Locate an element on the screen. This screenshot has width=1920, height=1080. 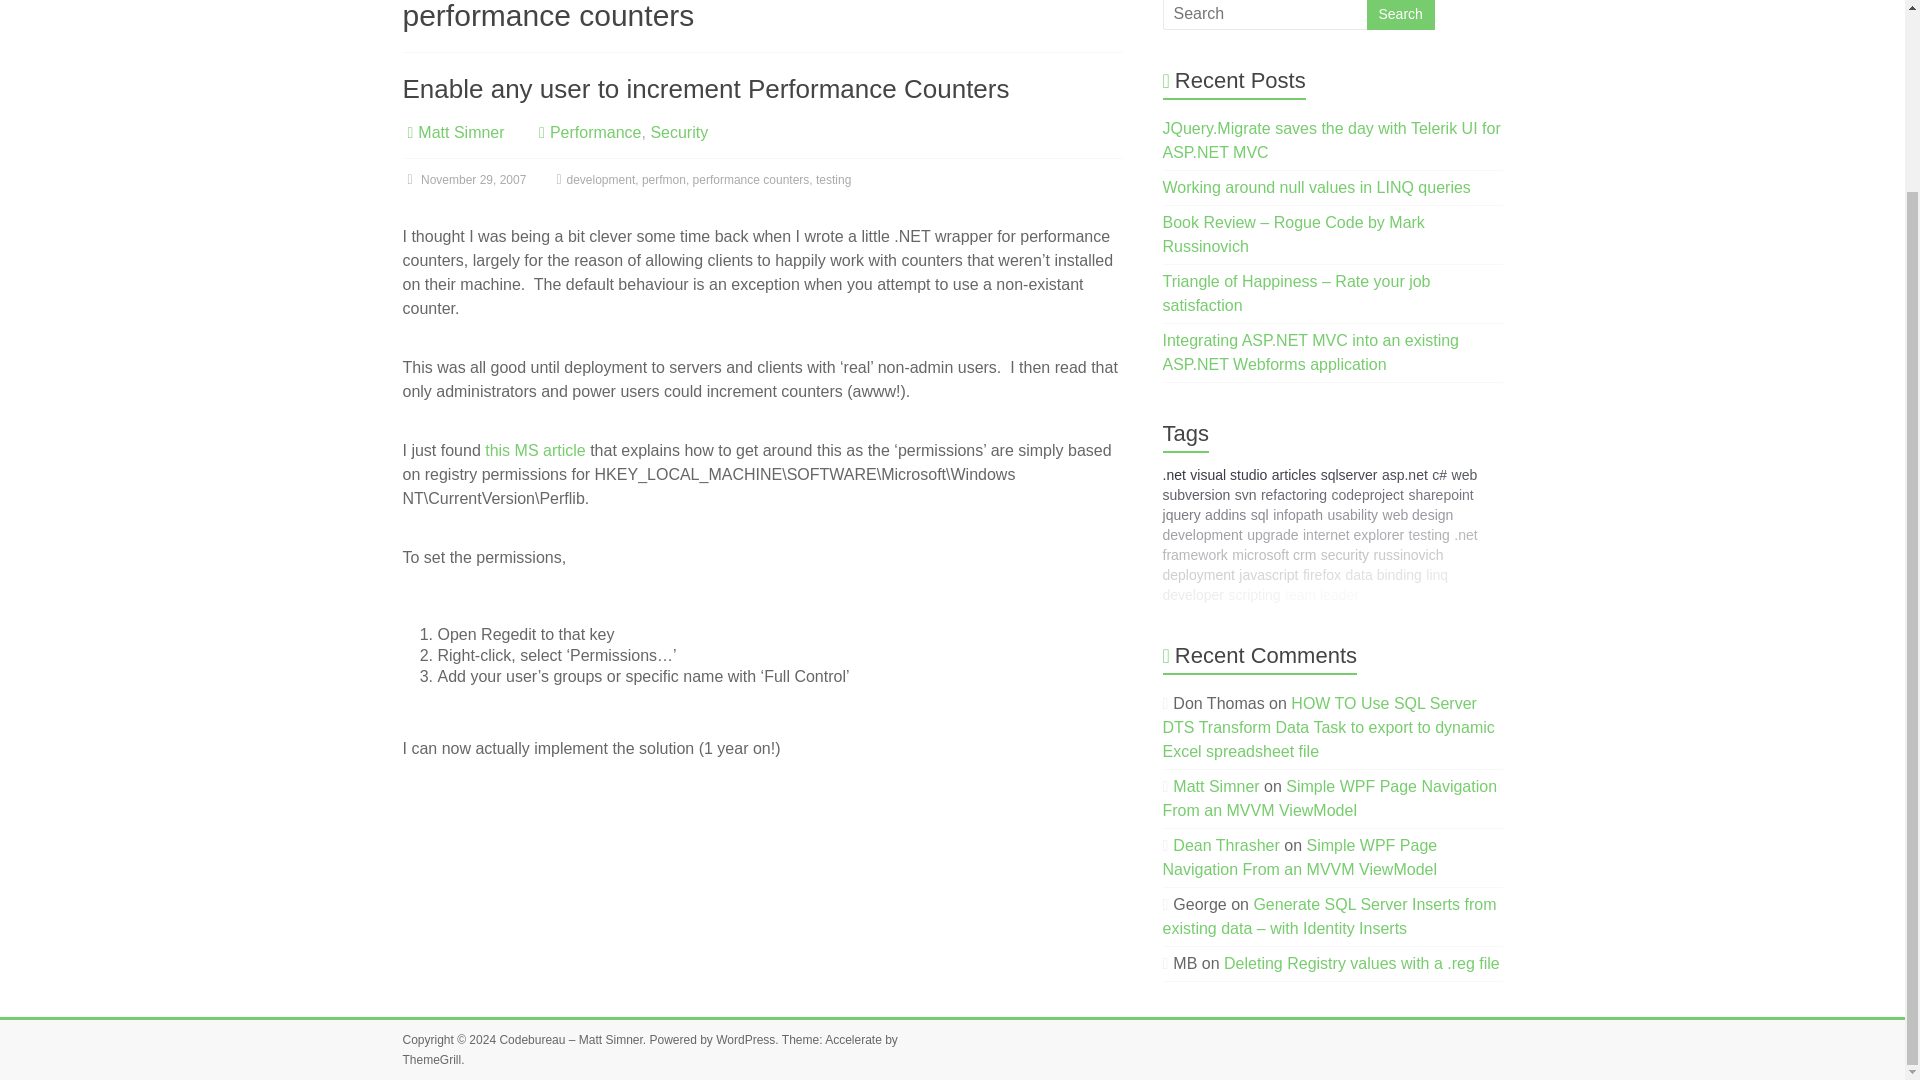
refactoring is located at coordinates (1294, 495).